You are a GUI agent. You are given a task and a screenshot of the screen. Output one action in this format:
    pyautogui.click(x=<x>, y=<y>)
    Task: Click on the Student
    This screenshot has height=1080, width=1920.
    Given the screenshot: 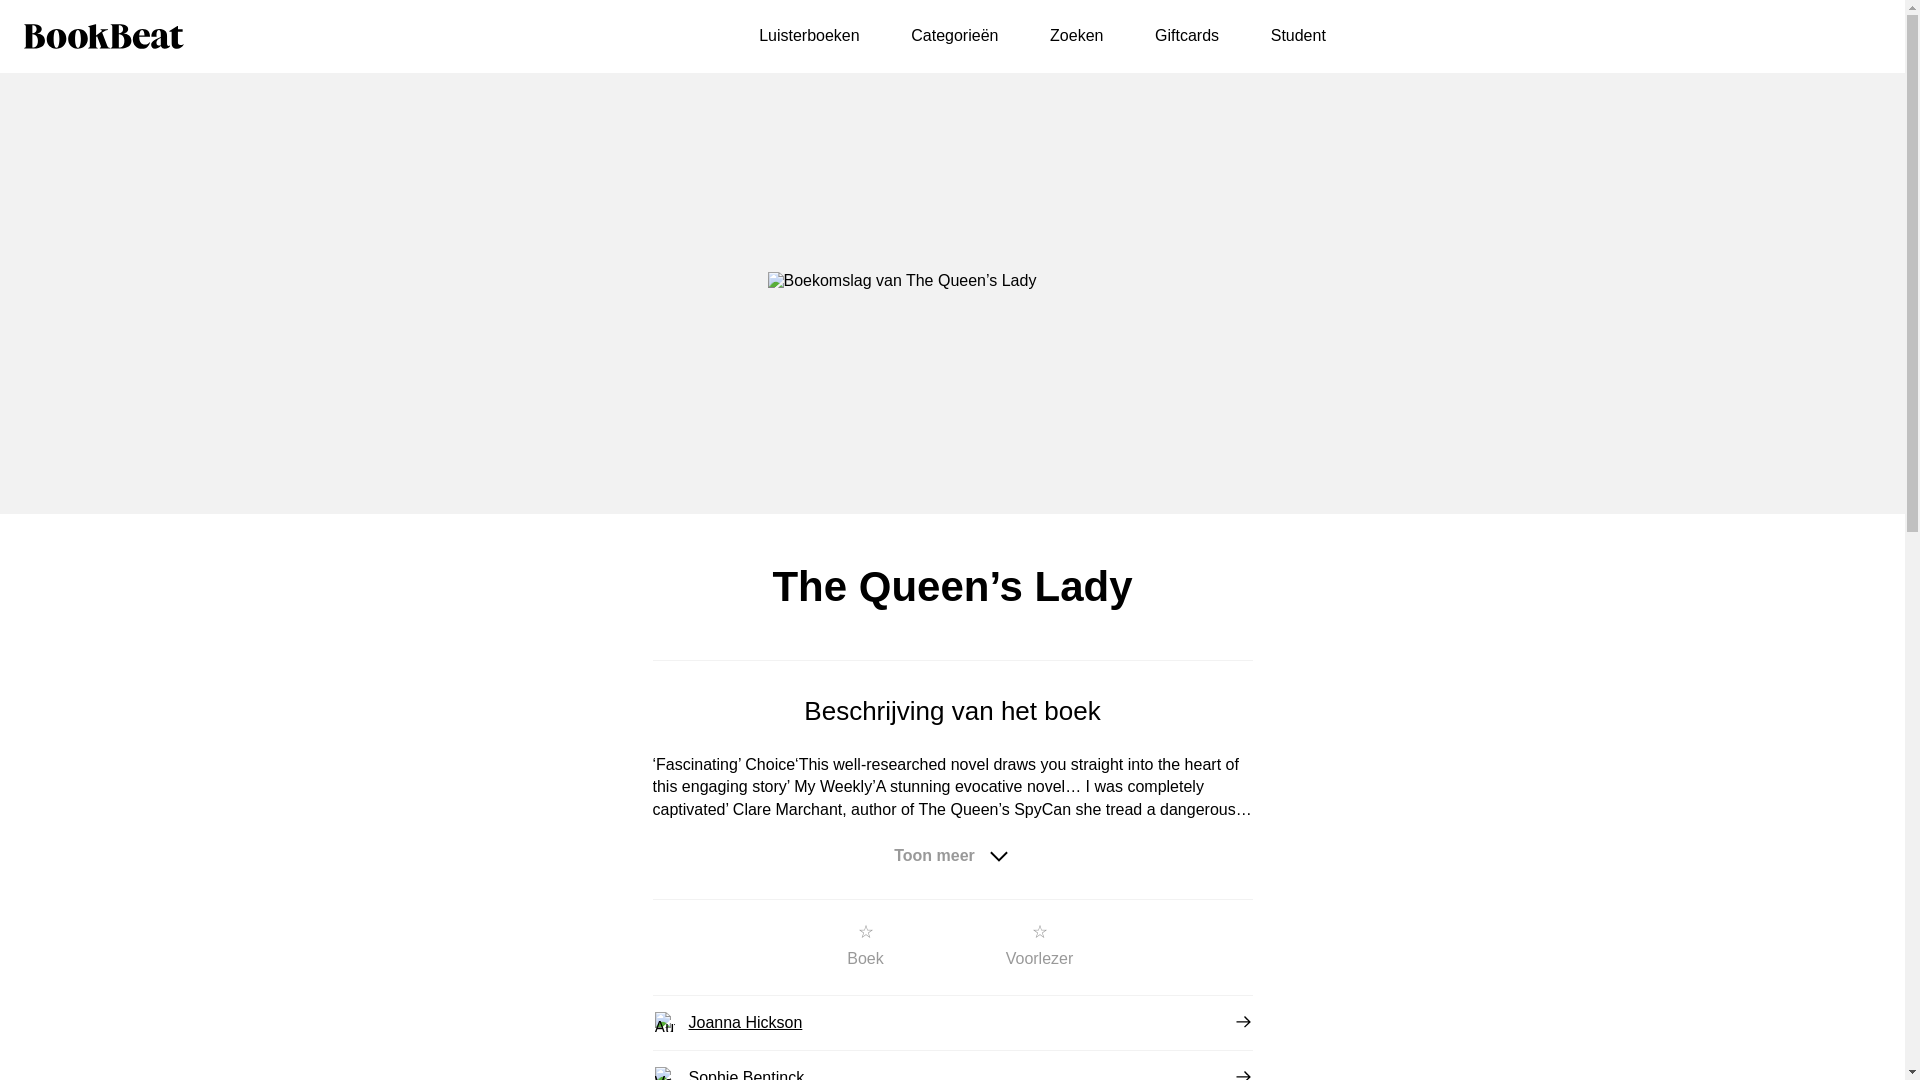 What is the action you would take?
    pyautogui.click(x=1298, y=36)
    